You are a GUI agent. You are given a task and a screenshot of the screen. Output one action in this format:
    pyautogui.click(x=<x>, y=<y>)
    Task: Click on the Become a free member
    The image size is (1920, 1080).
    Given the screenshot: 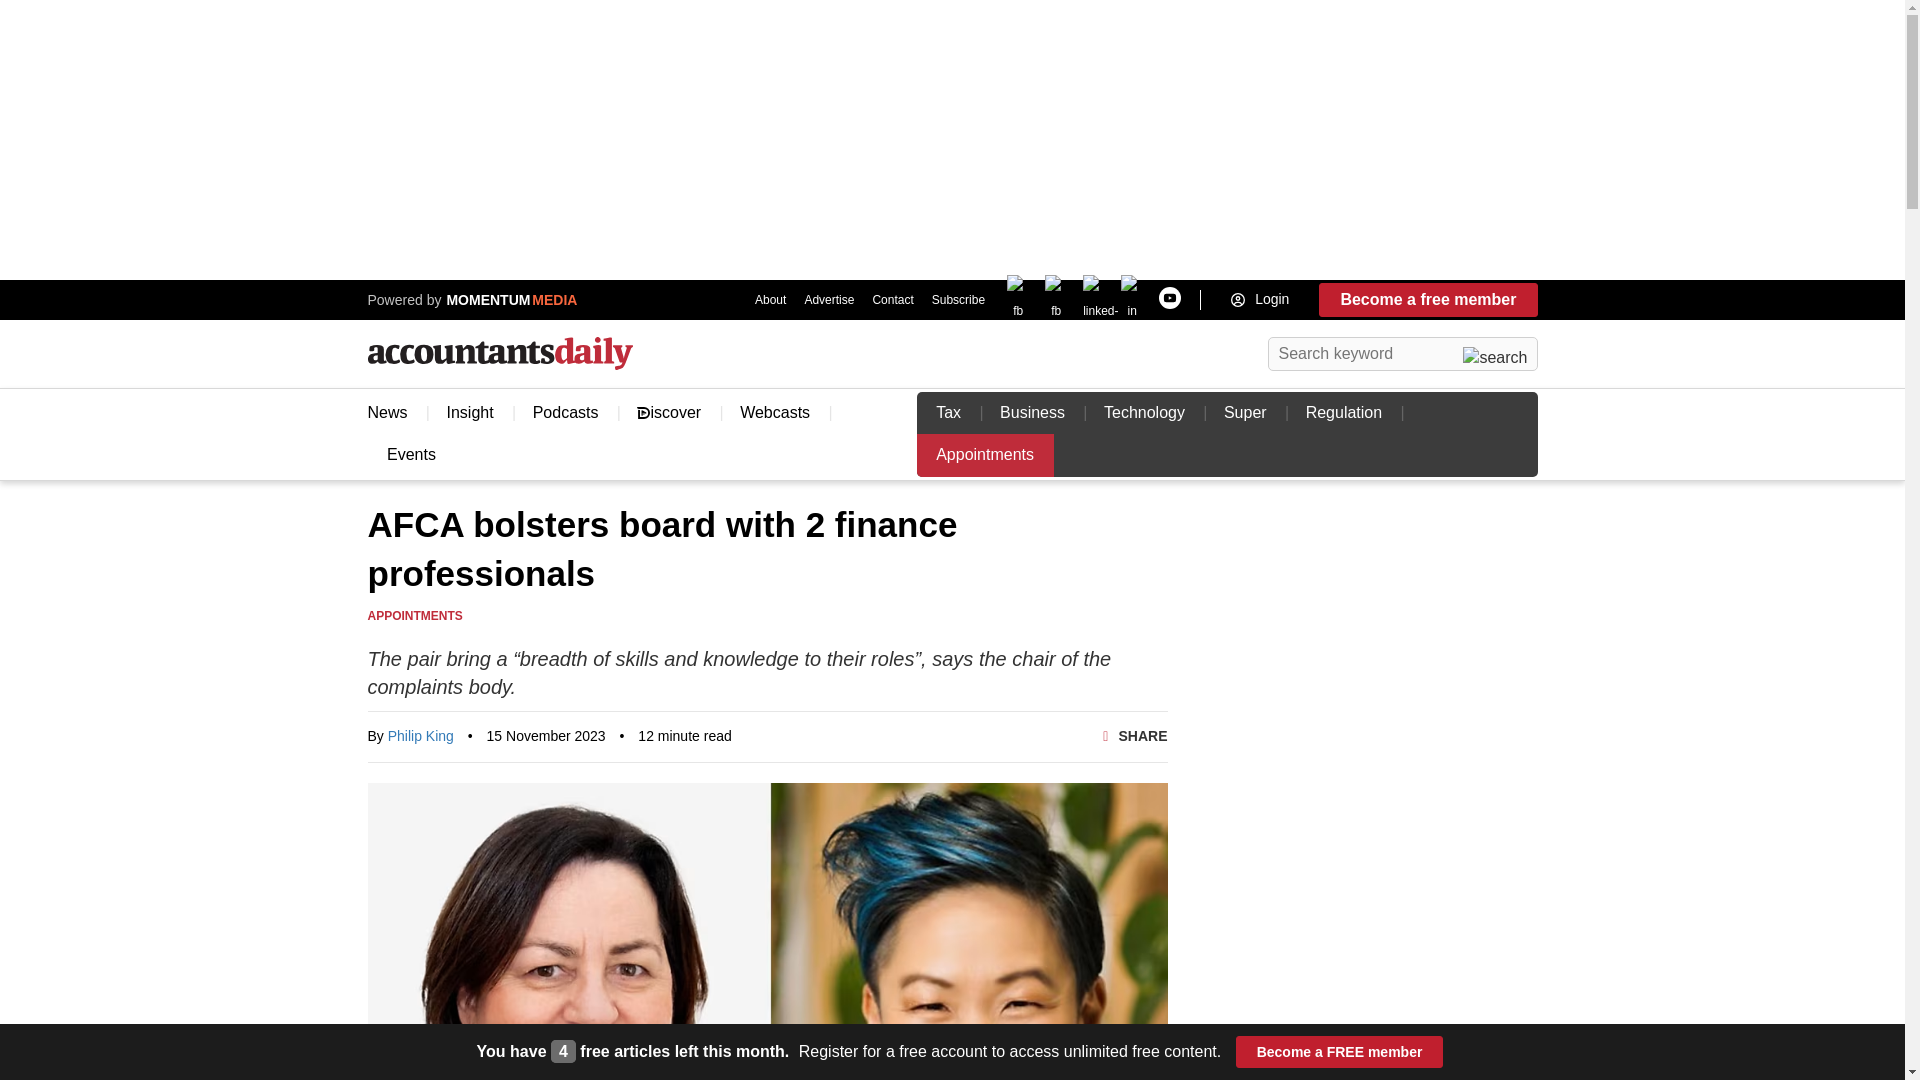 What is the action you would take?
    pyautogui.click(x=1428, y=300)
    